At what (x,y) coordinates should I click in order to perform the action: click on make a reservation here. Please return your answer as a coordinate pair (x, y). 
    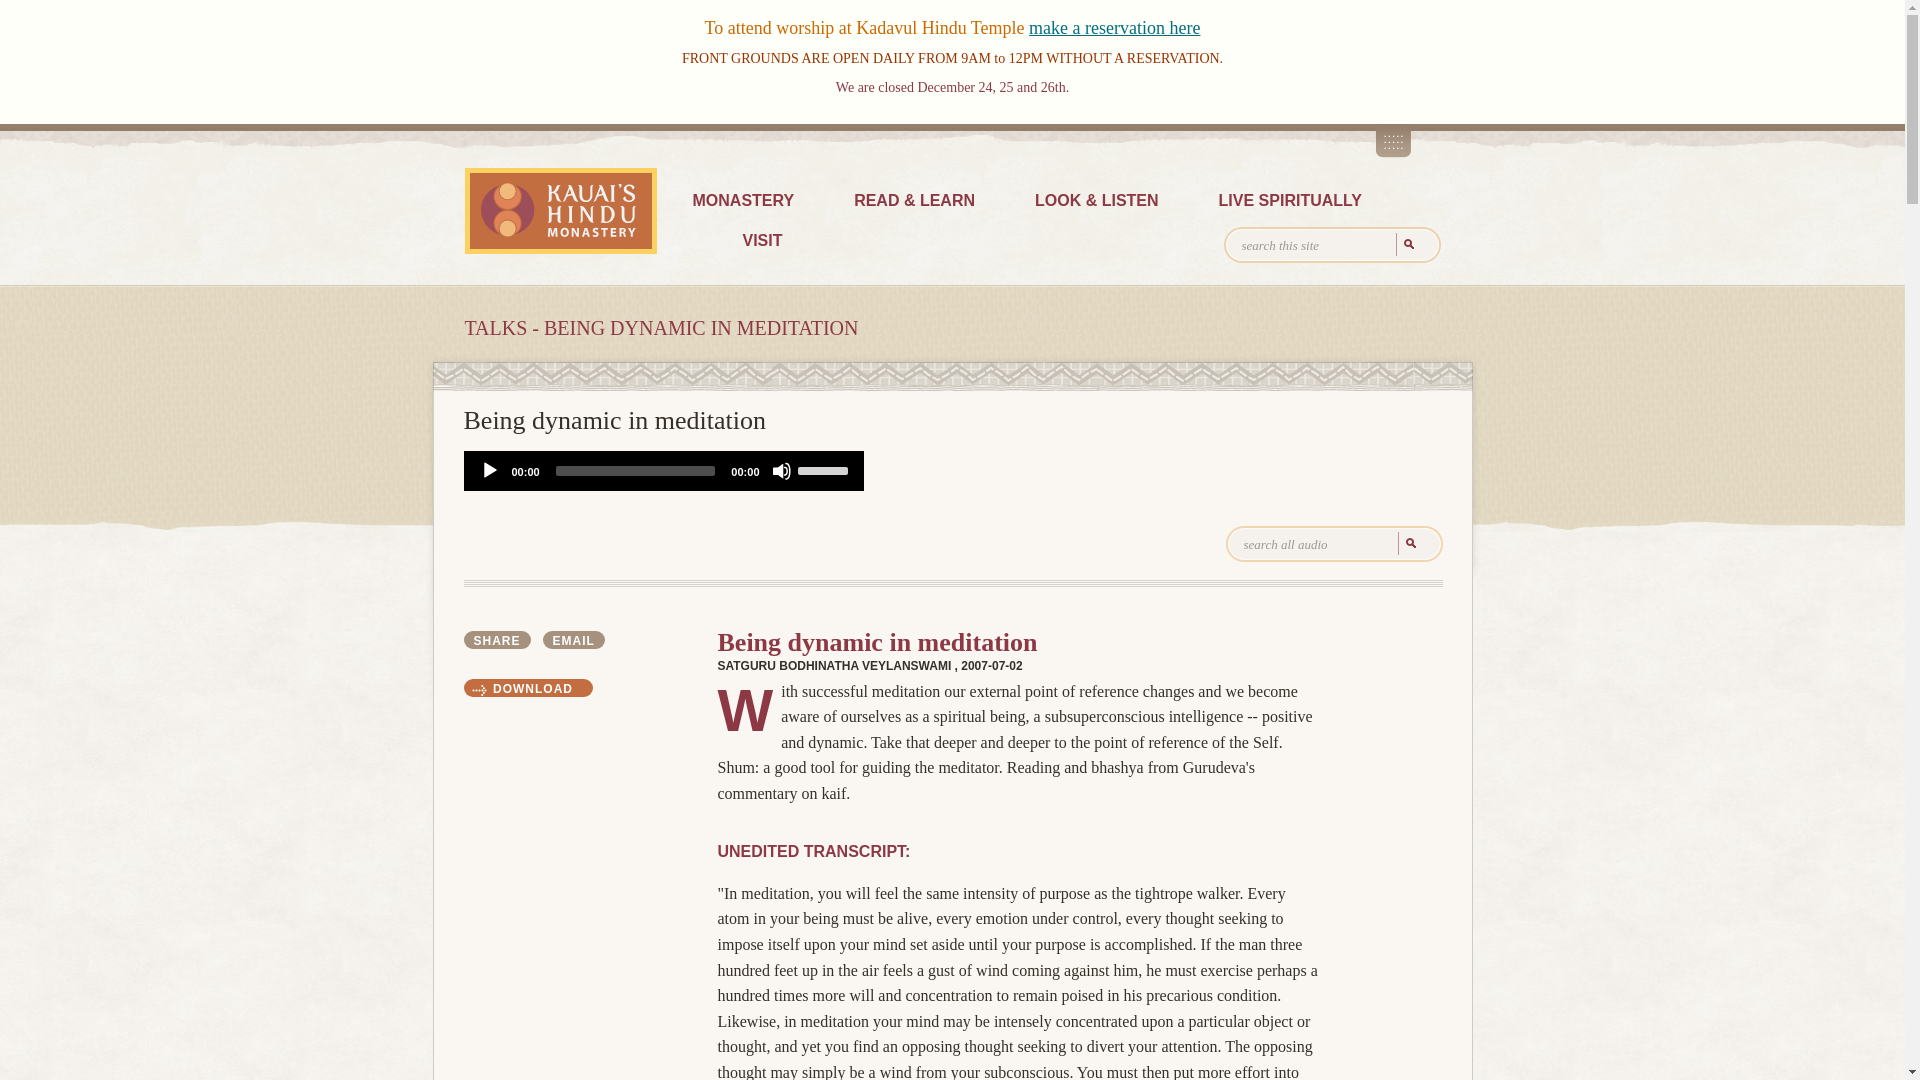
    Looking at the image, I should click on (1114, 28).